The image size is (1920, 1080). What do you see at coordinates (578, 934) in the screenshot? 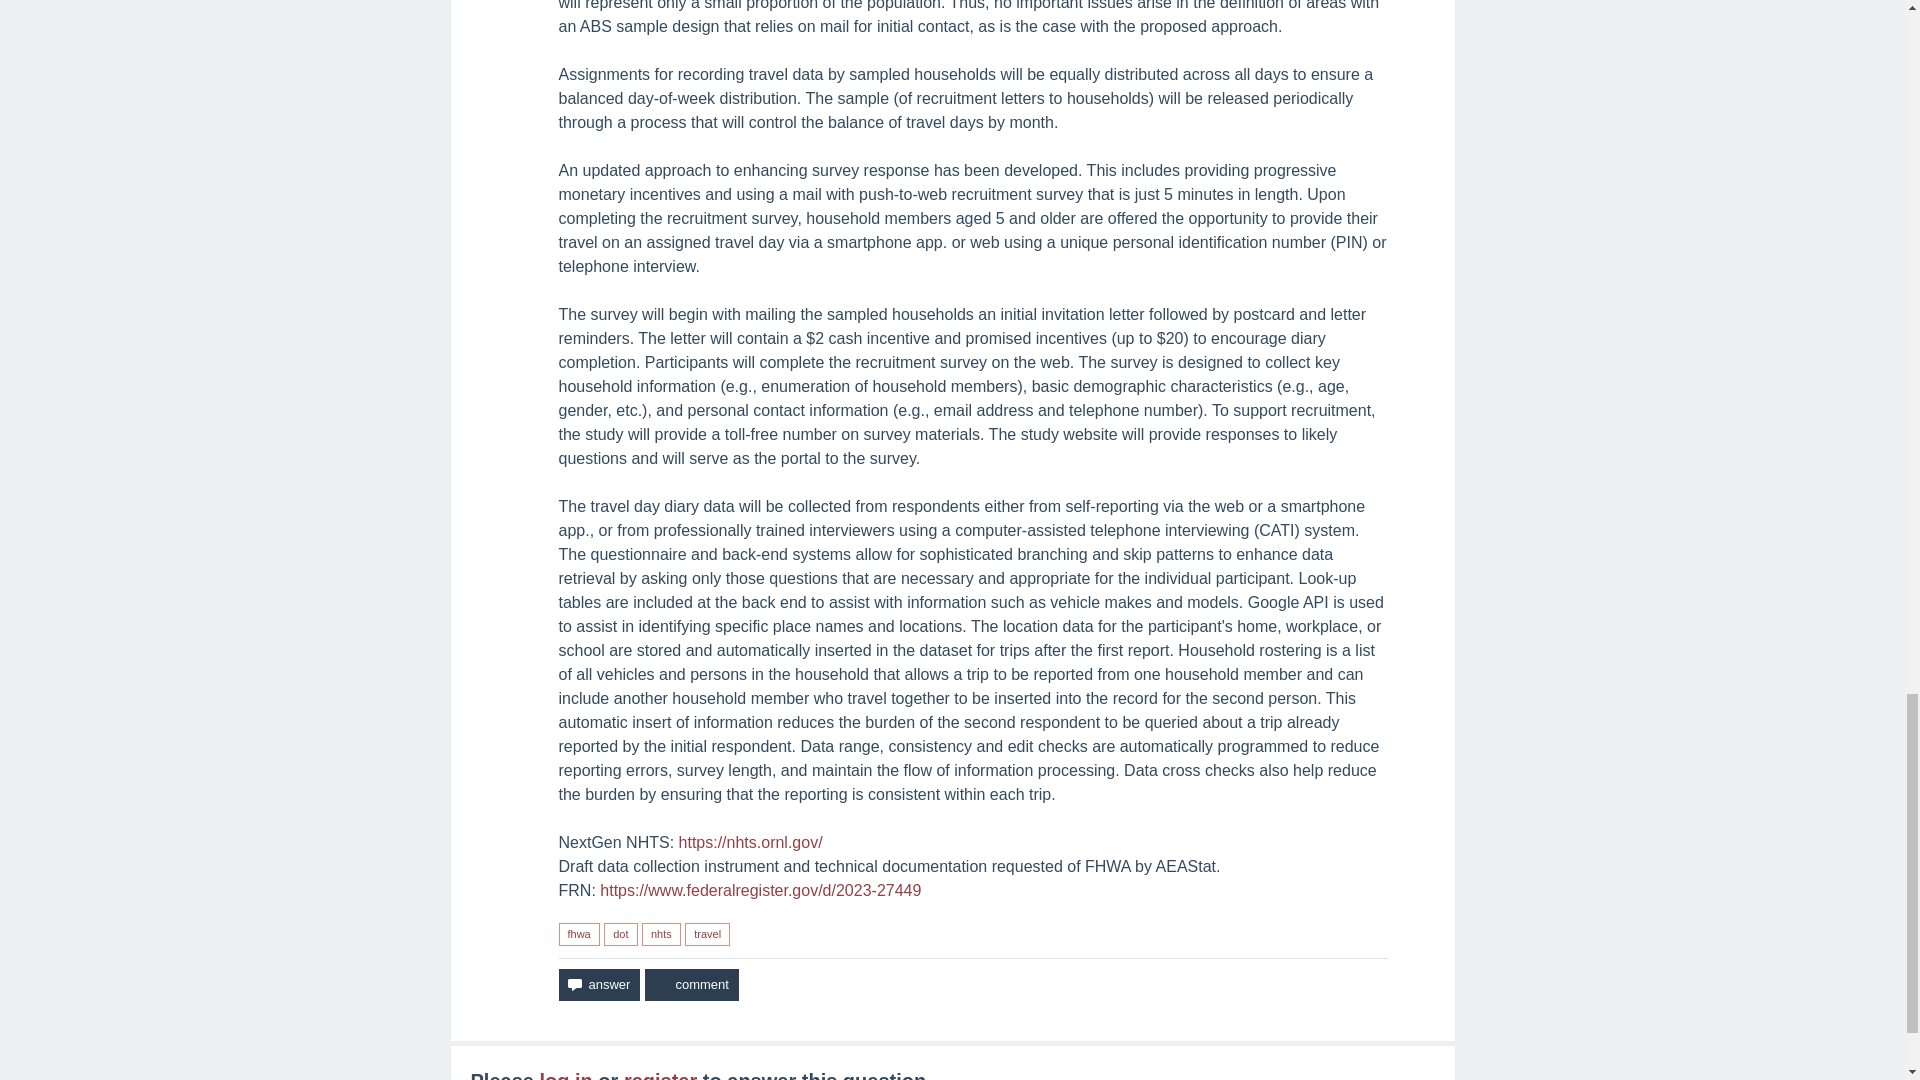
I see `fhwa` at bounding box center [578, 934].